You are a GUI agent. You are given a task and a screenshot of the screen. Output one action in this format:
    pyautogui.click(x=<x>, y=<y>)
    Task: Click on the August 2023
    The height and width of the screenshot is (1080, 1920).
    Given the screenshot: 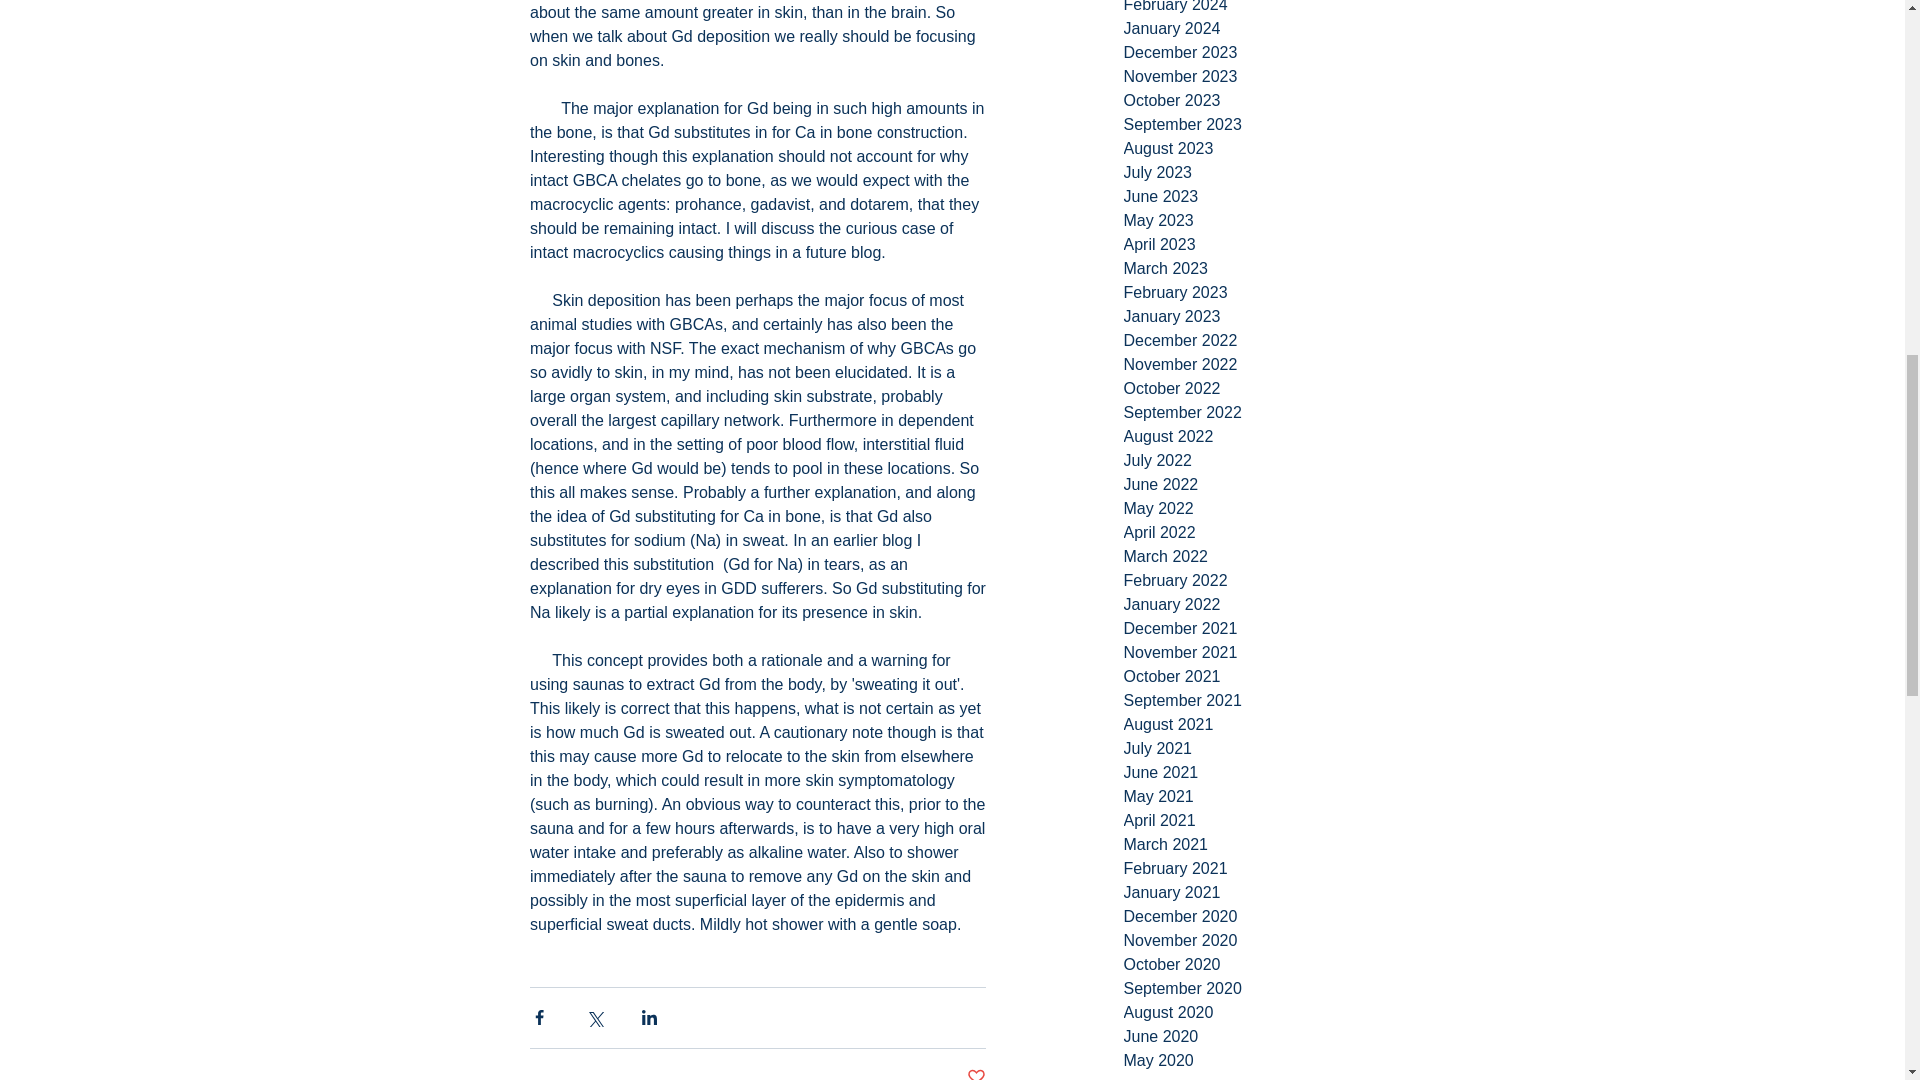 What is the action you would take?
    pyautogui.click(x=1274, y=148)
    